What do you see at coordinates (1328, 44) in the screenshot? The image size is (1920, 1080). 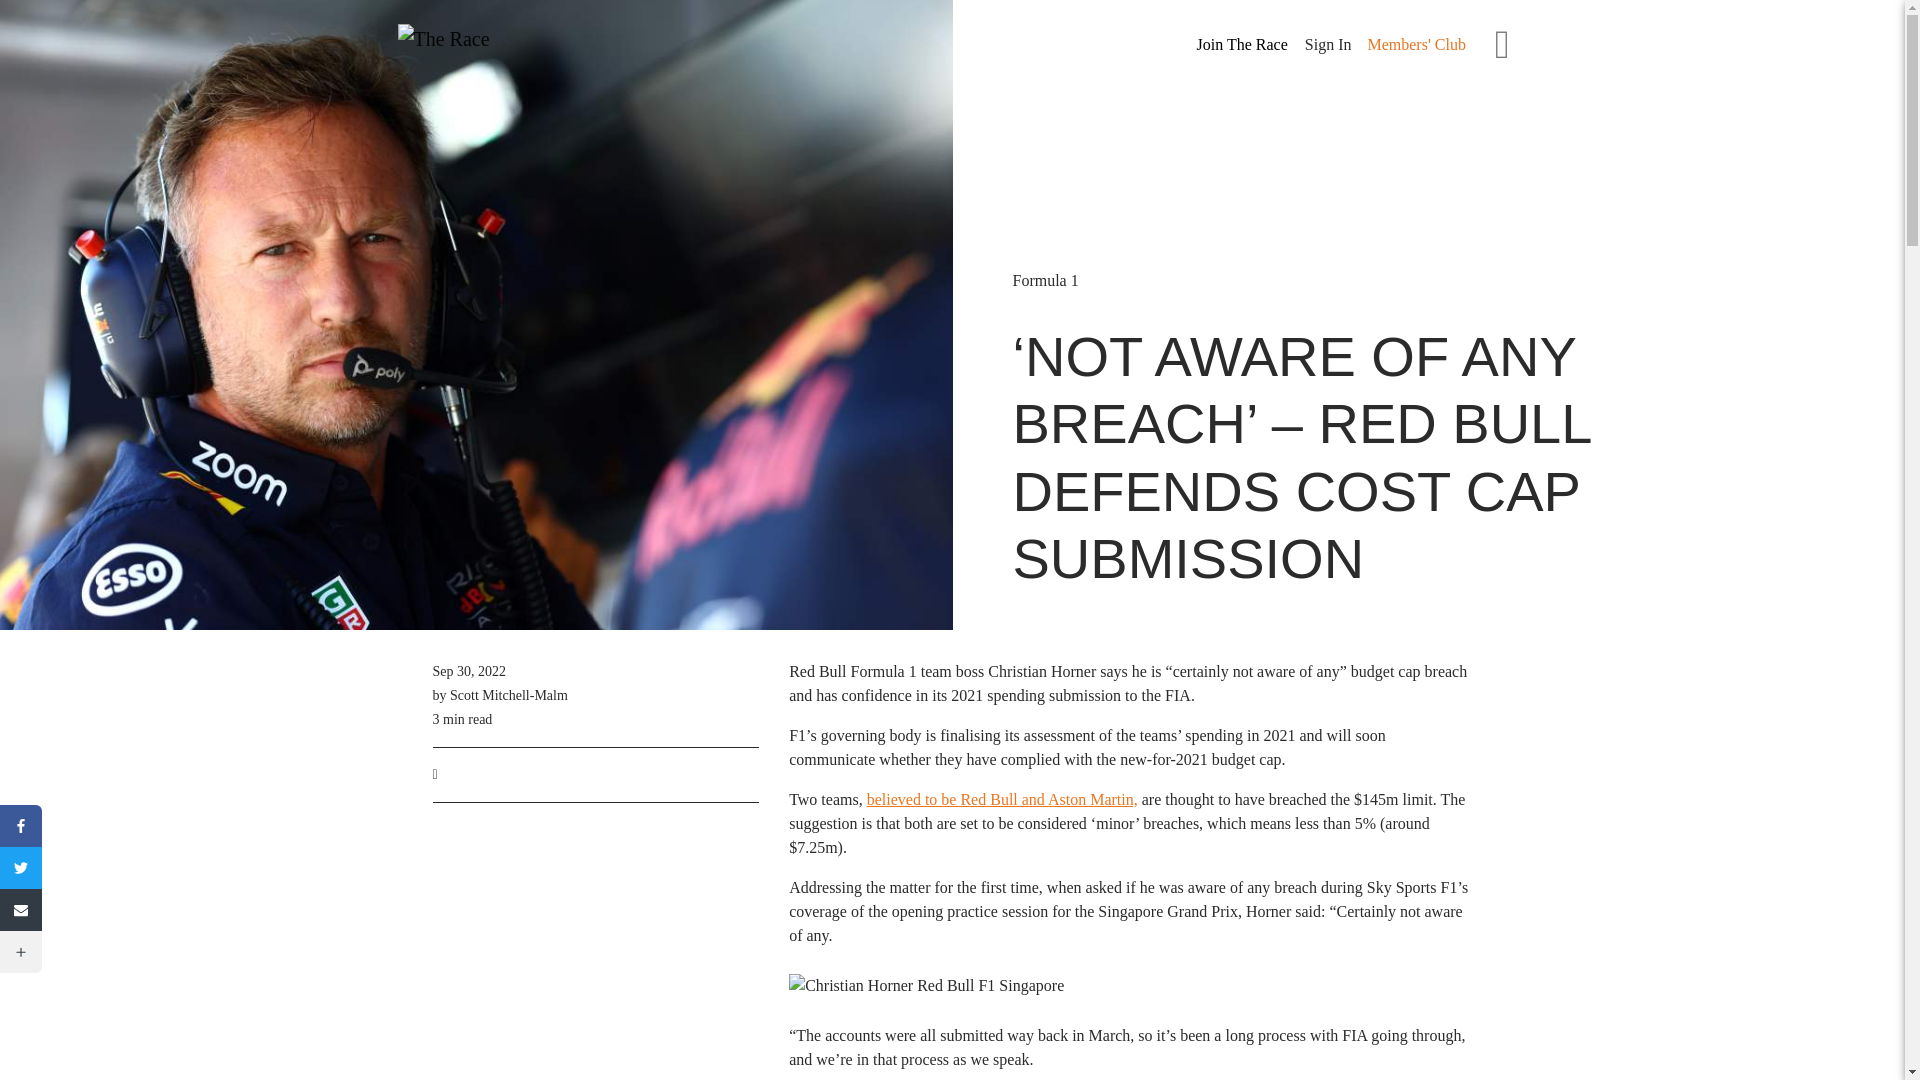 I see `Sign In` at bounding box center [1328, 44].